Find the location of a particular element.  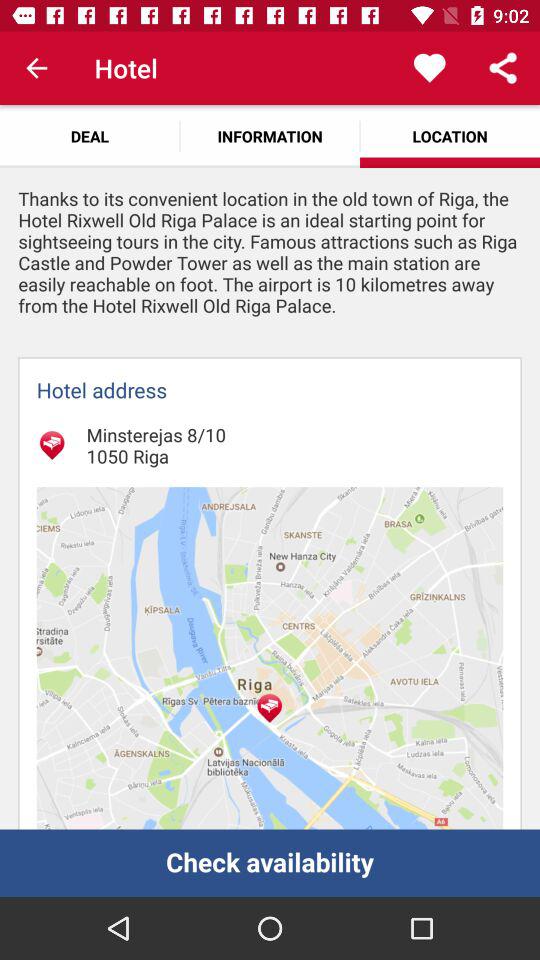

tap the app above the location app is located at coordinates (430, 68).